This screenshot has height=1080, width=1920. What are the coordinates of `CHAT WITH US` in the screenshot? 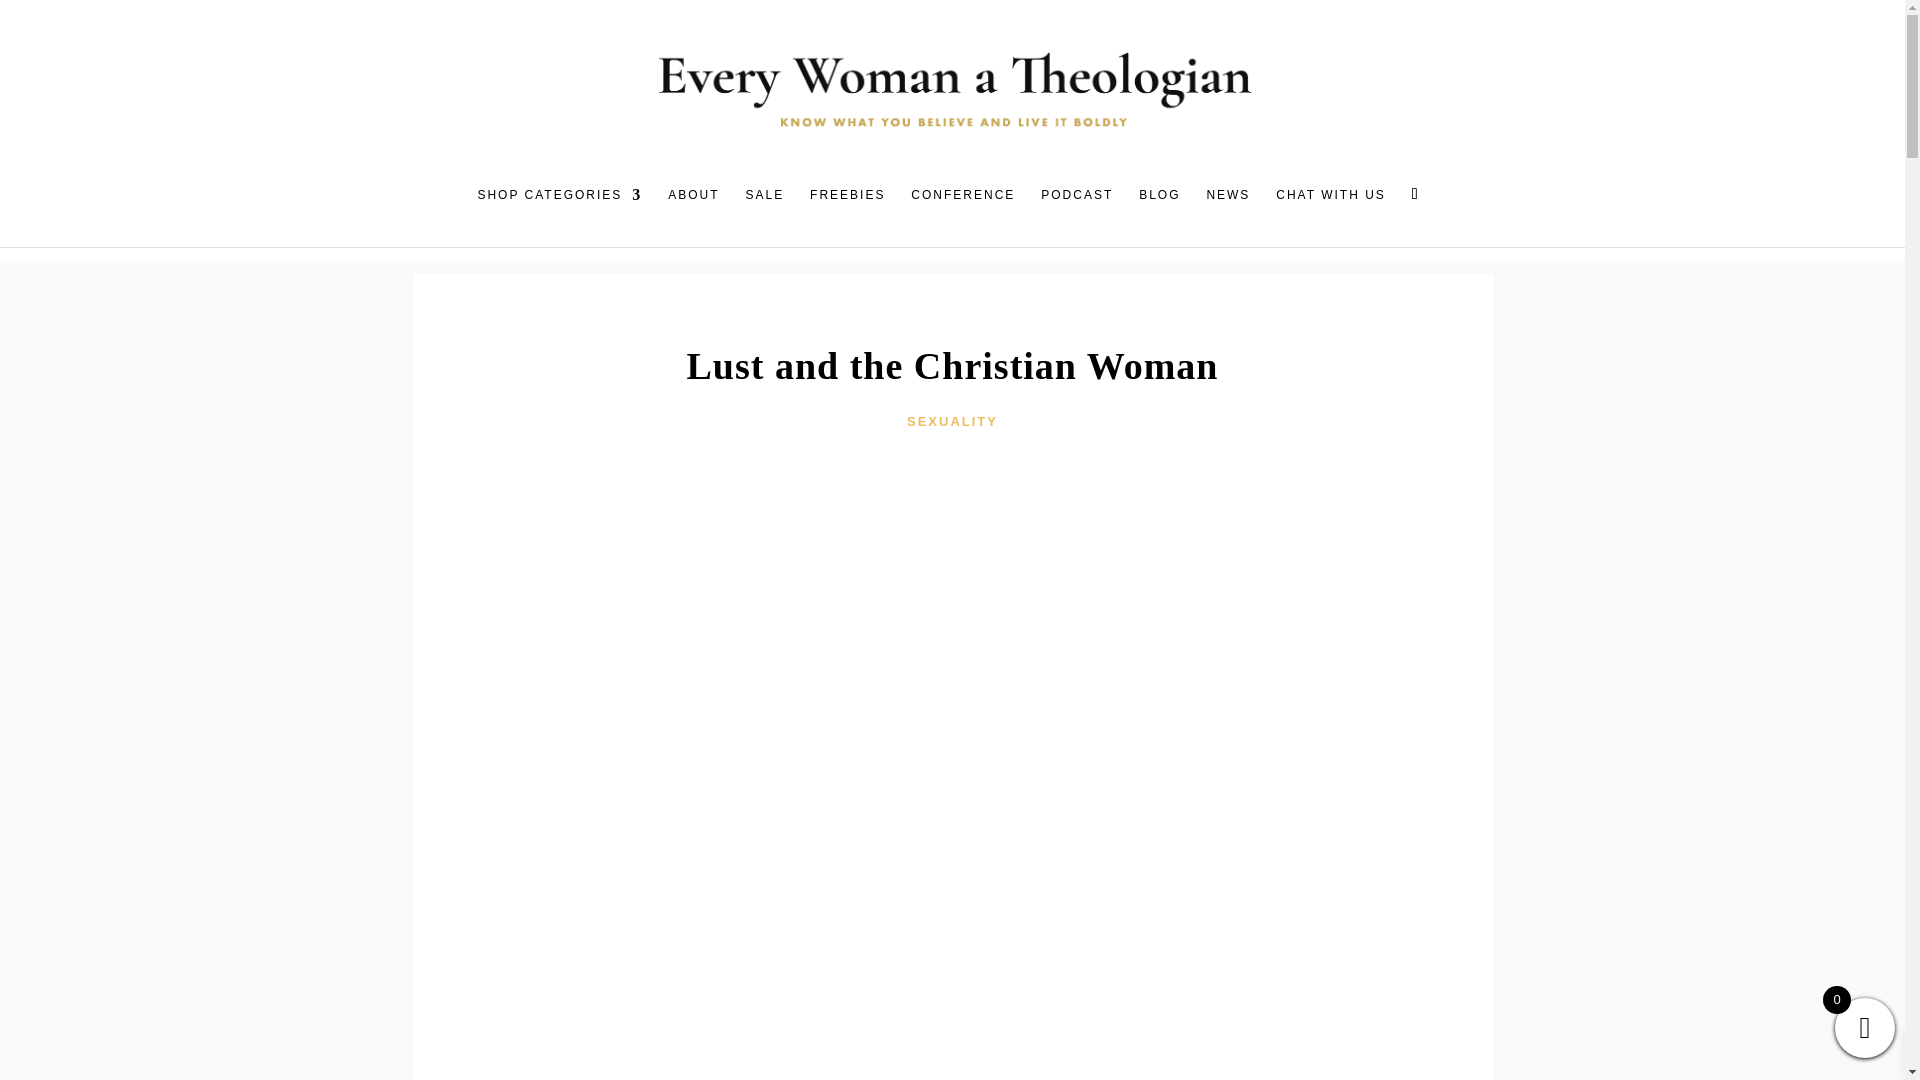 It's located at (1331, 206).